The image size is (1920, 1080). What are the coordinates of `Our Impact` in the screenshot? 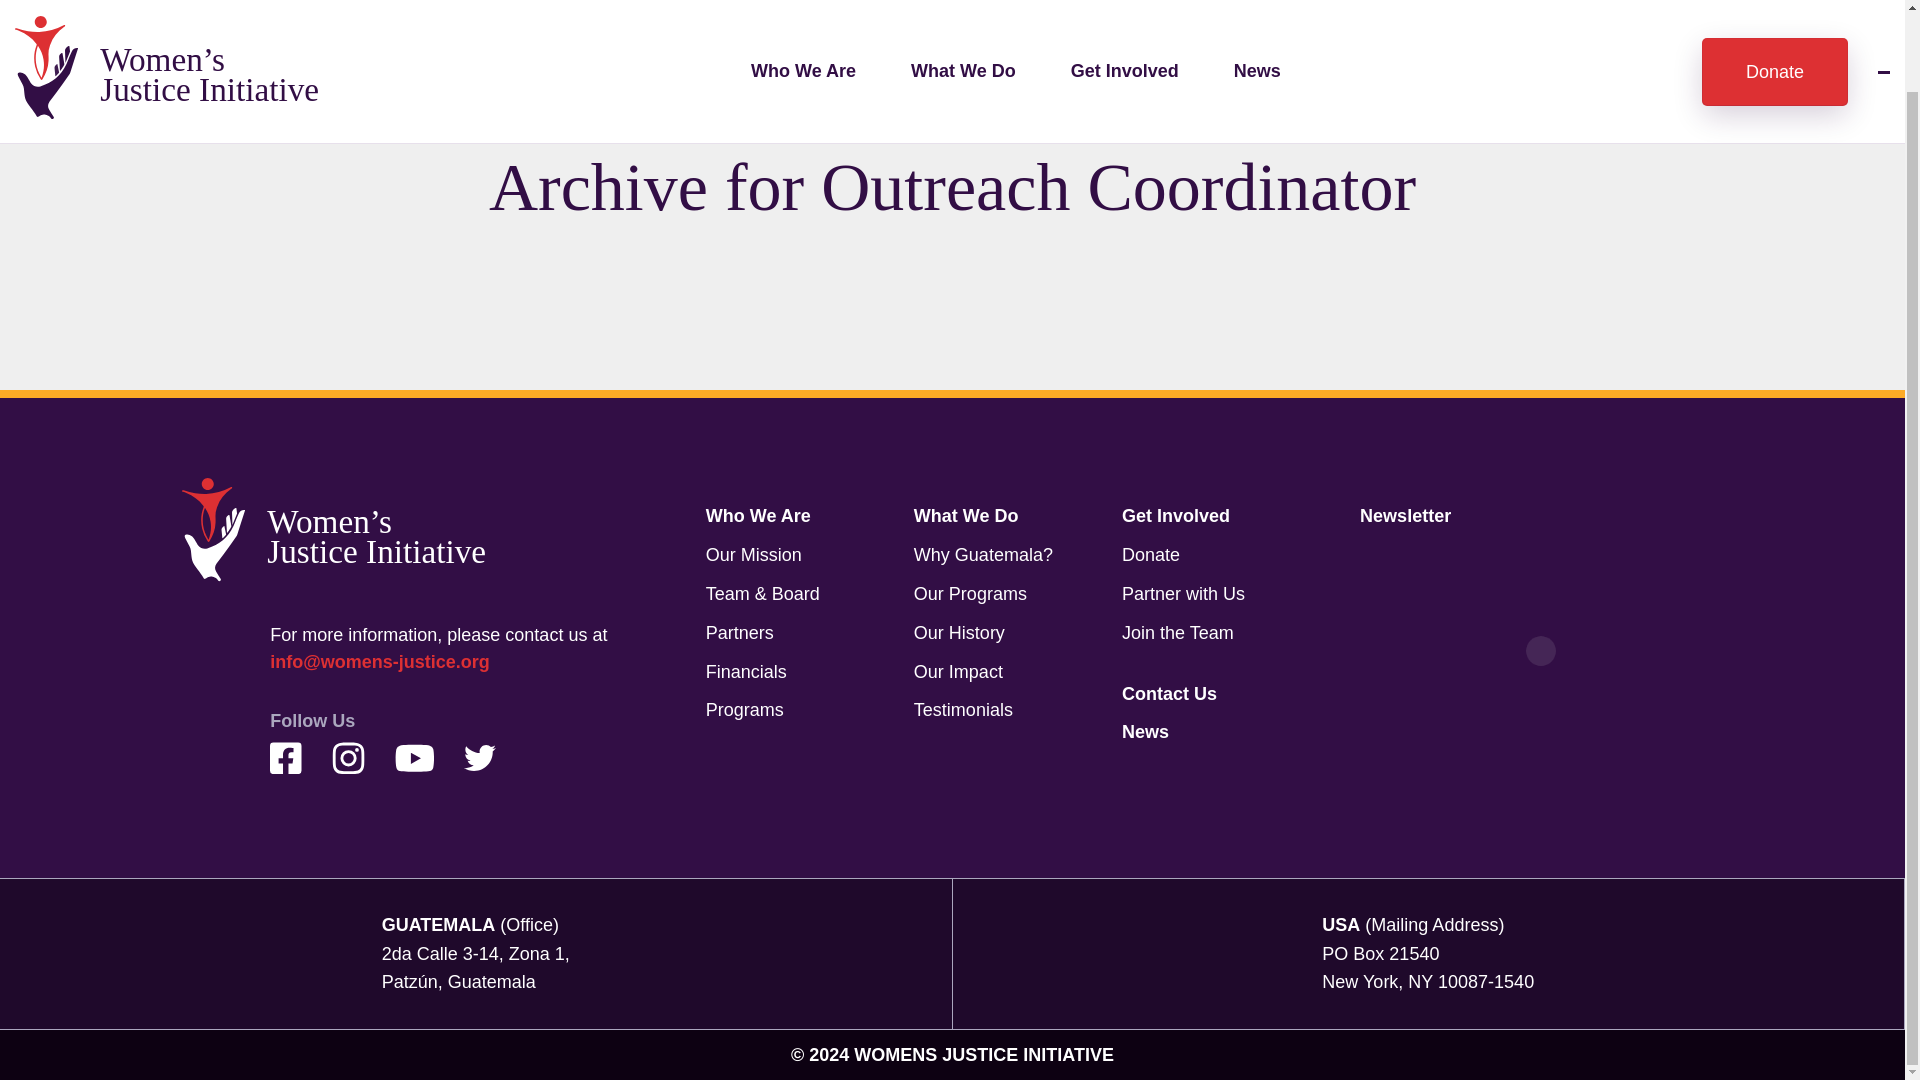 It's located at (958, 672).